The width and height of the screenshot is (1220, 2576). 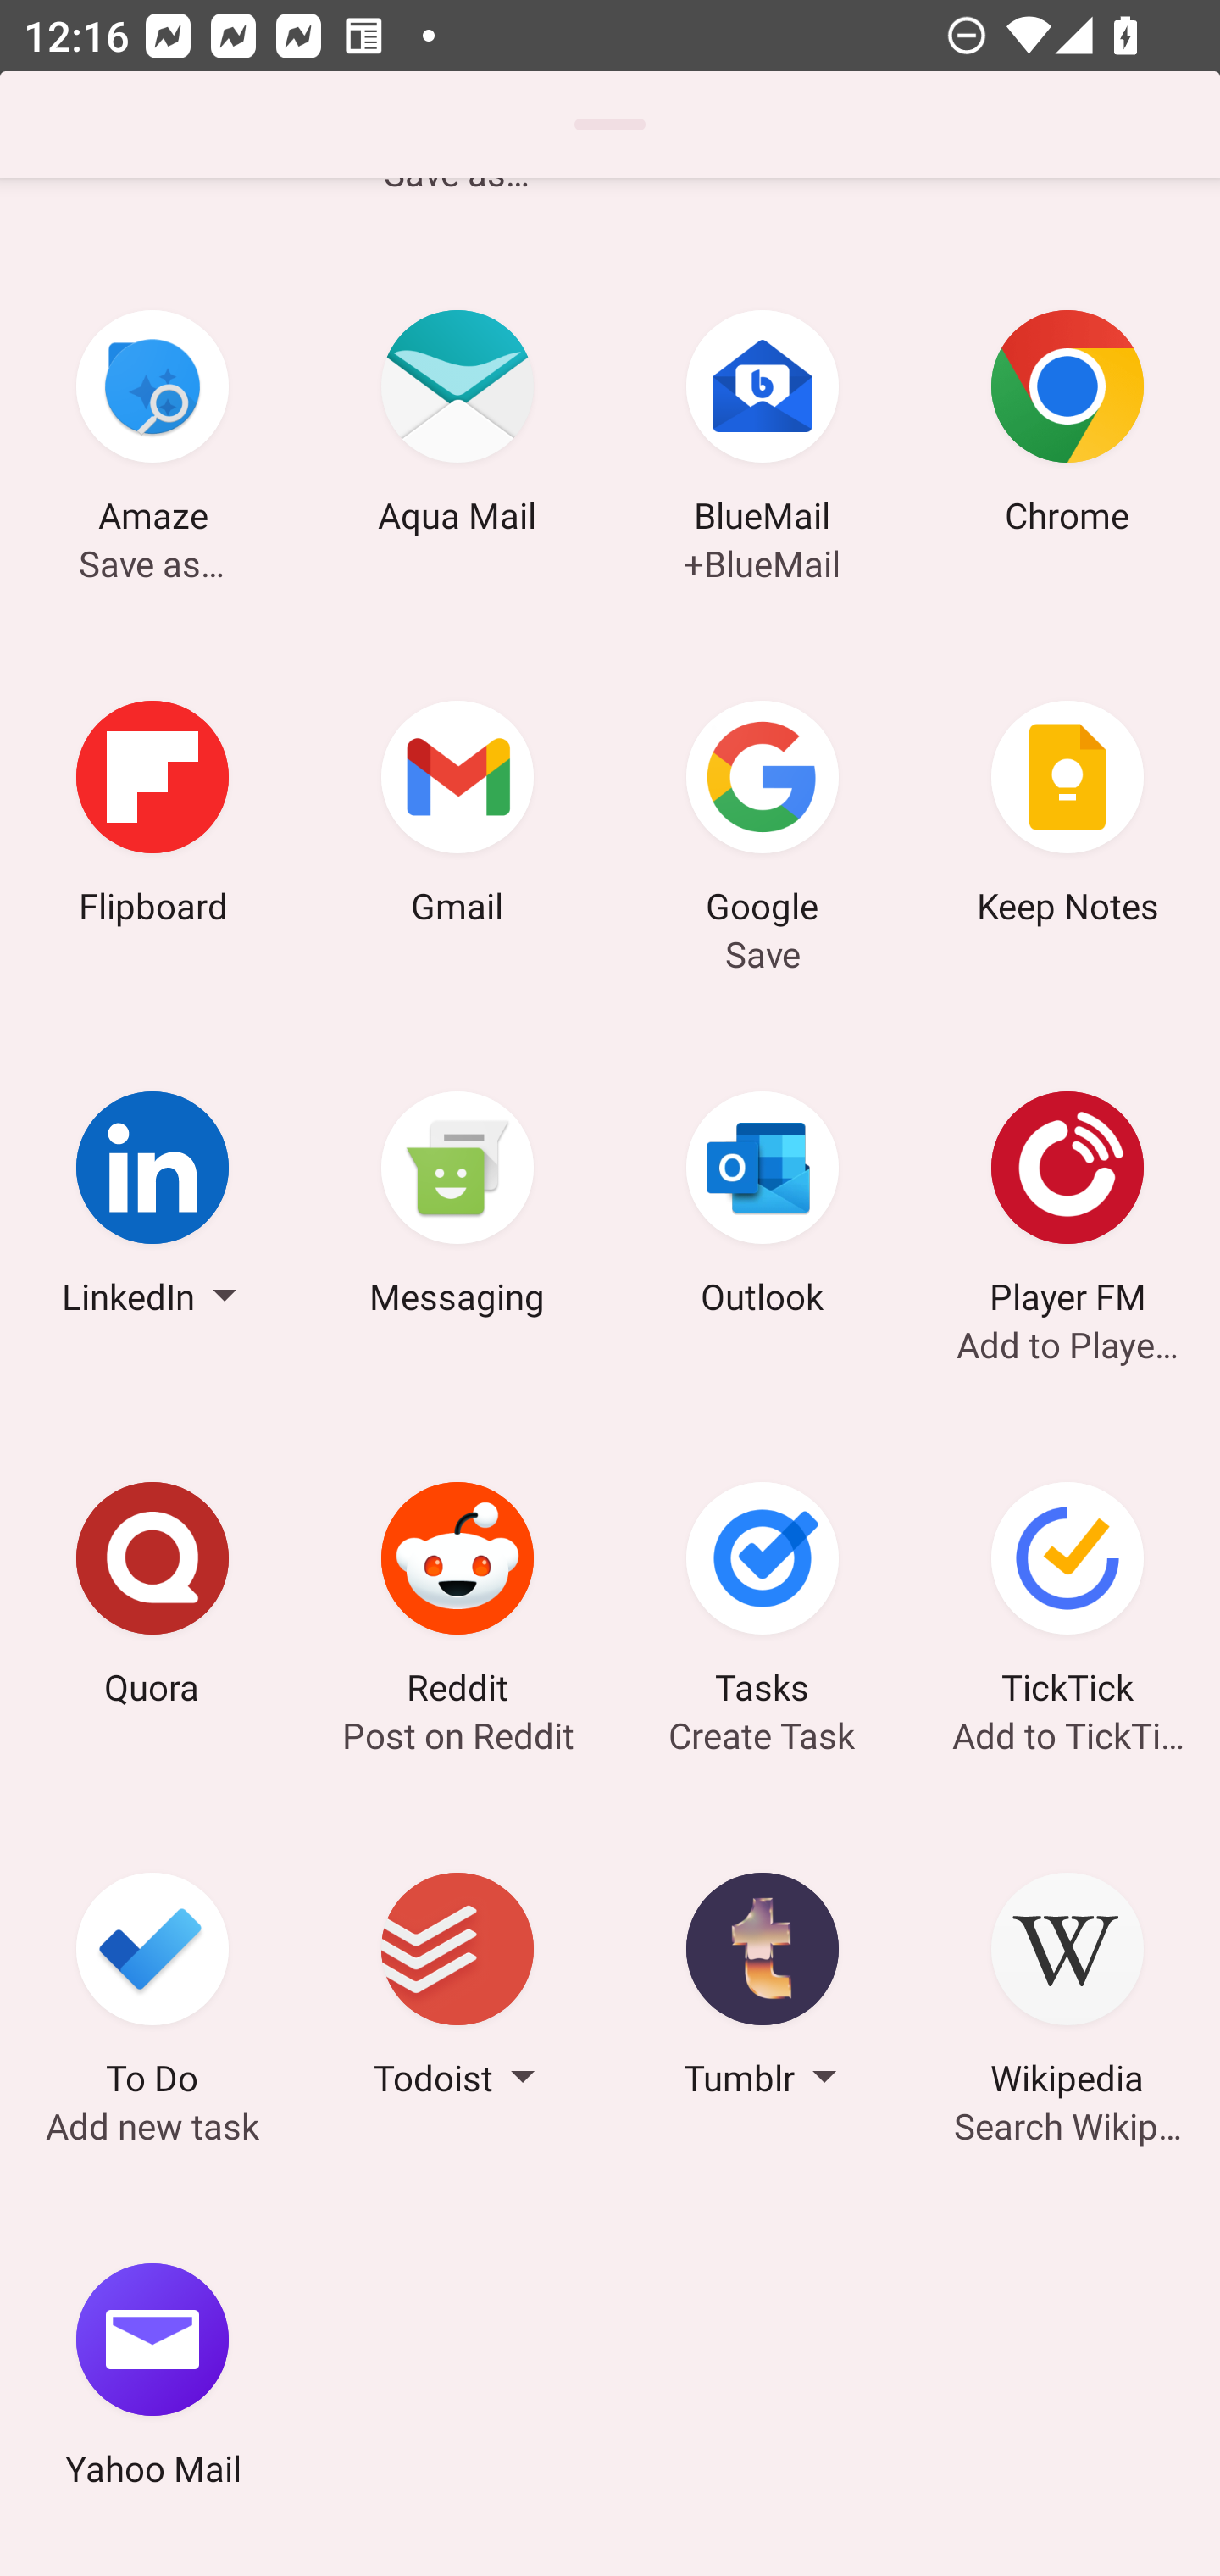 What do you see at coordinates (762, 1599) in the screenshot?
I see `Tasks Create Task` at bounding box center [762, 1599].